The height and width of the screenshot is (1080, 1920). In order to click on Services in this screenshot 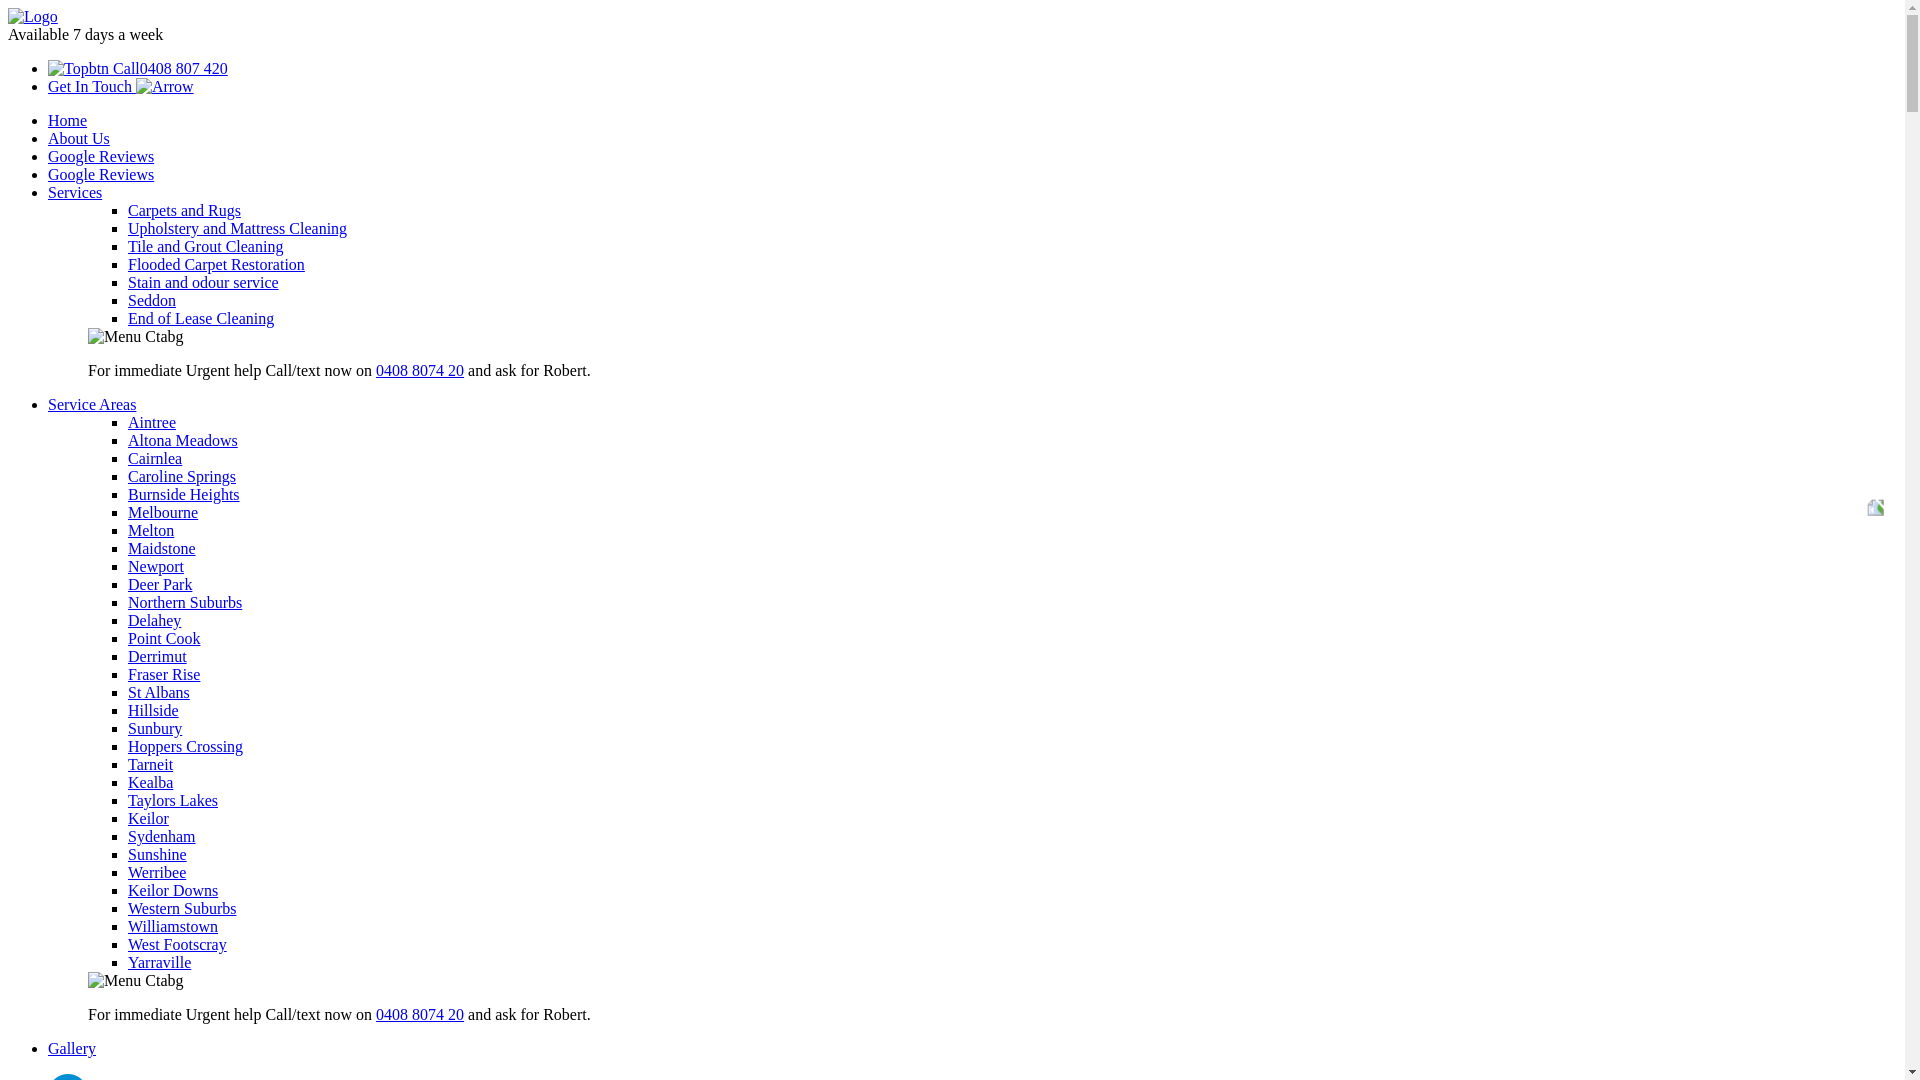, I will do `click(75, 192)`.